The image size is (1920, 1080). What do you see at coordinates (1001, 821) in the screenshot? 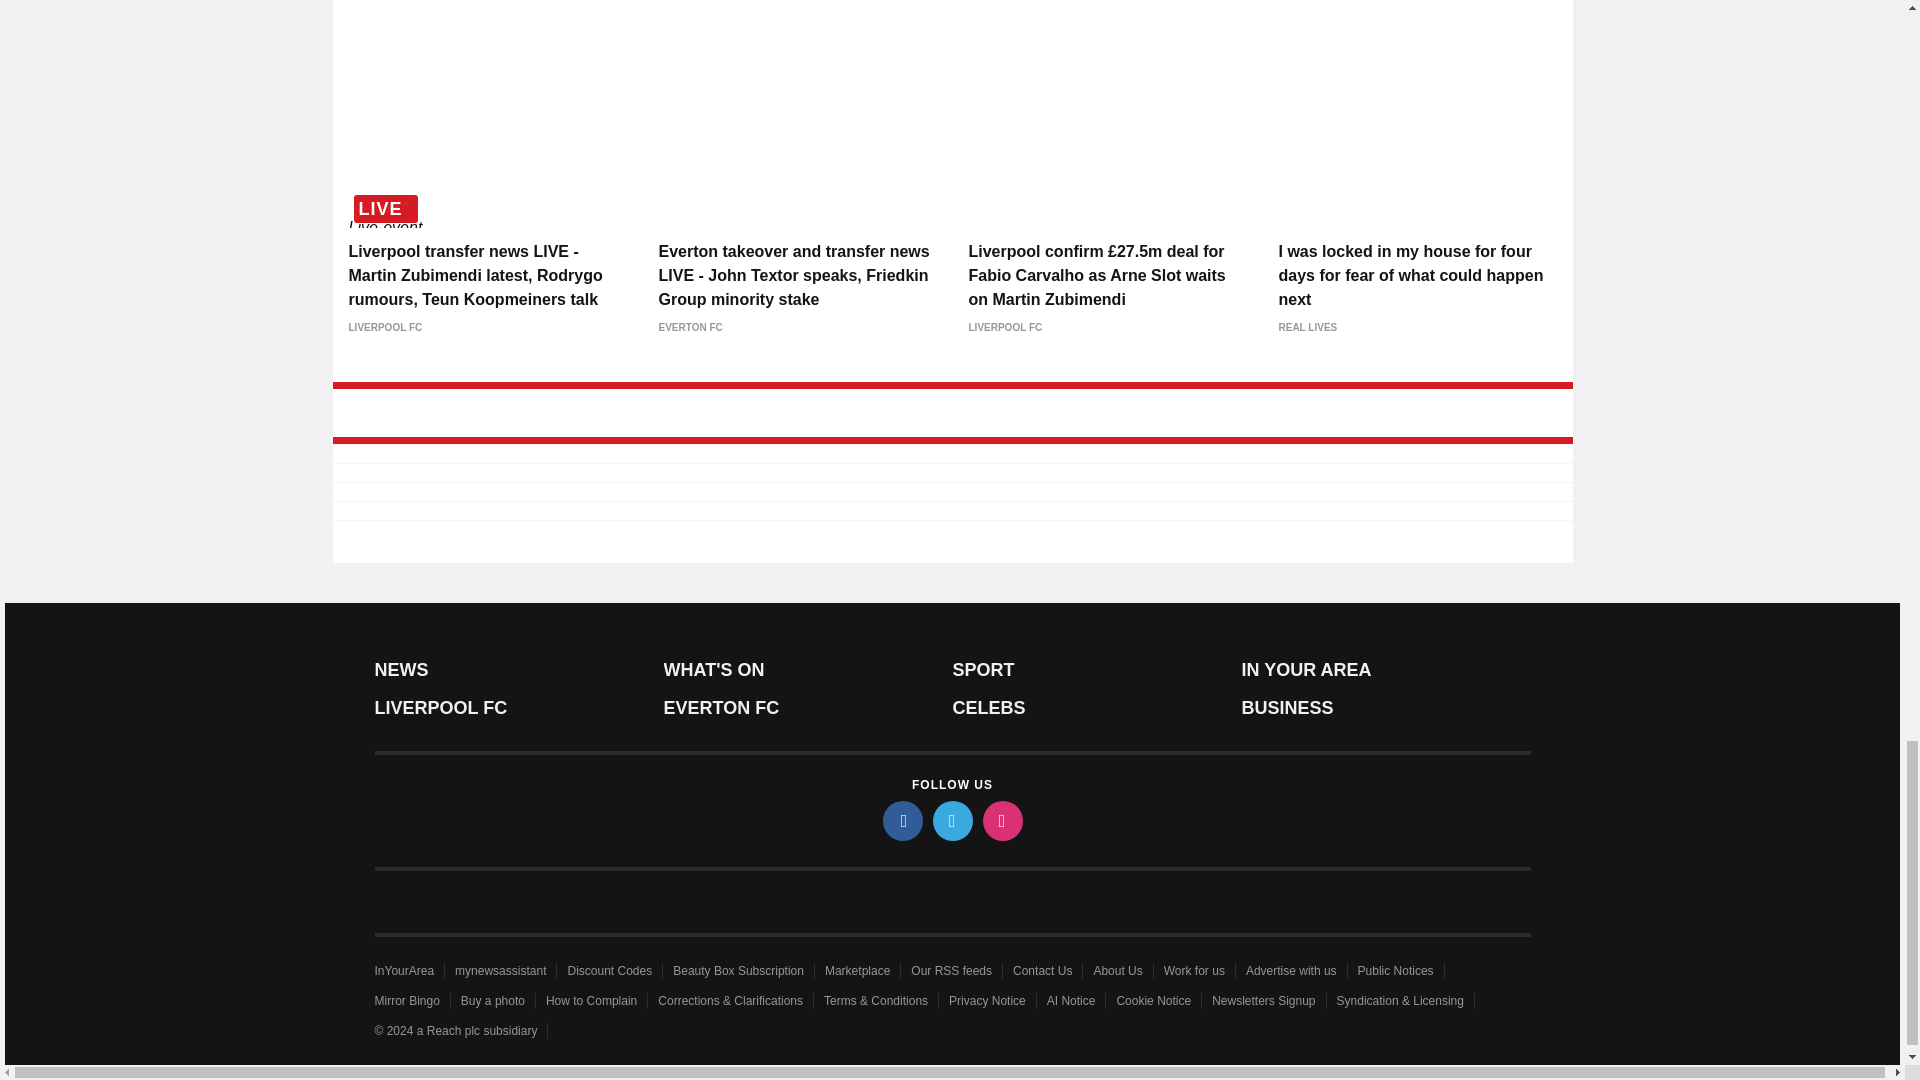
I see `instagram` at bounding box center [1001, 821].